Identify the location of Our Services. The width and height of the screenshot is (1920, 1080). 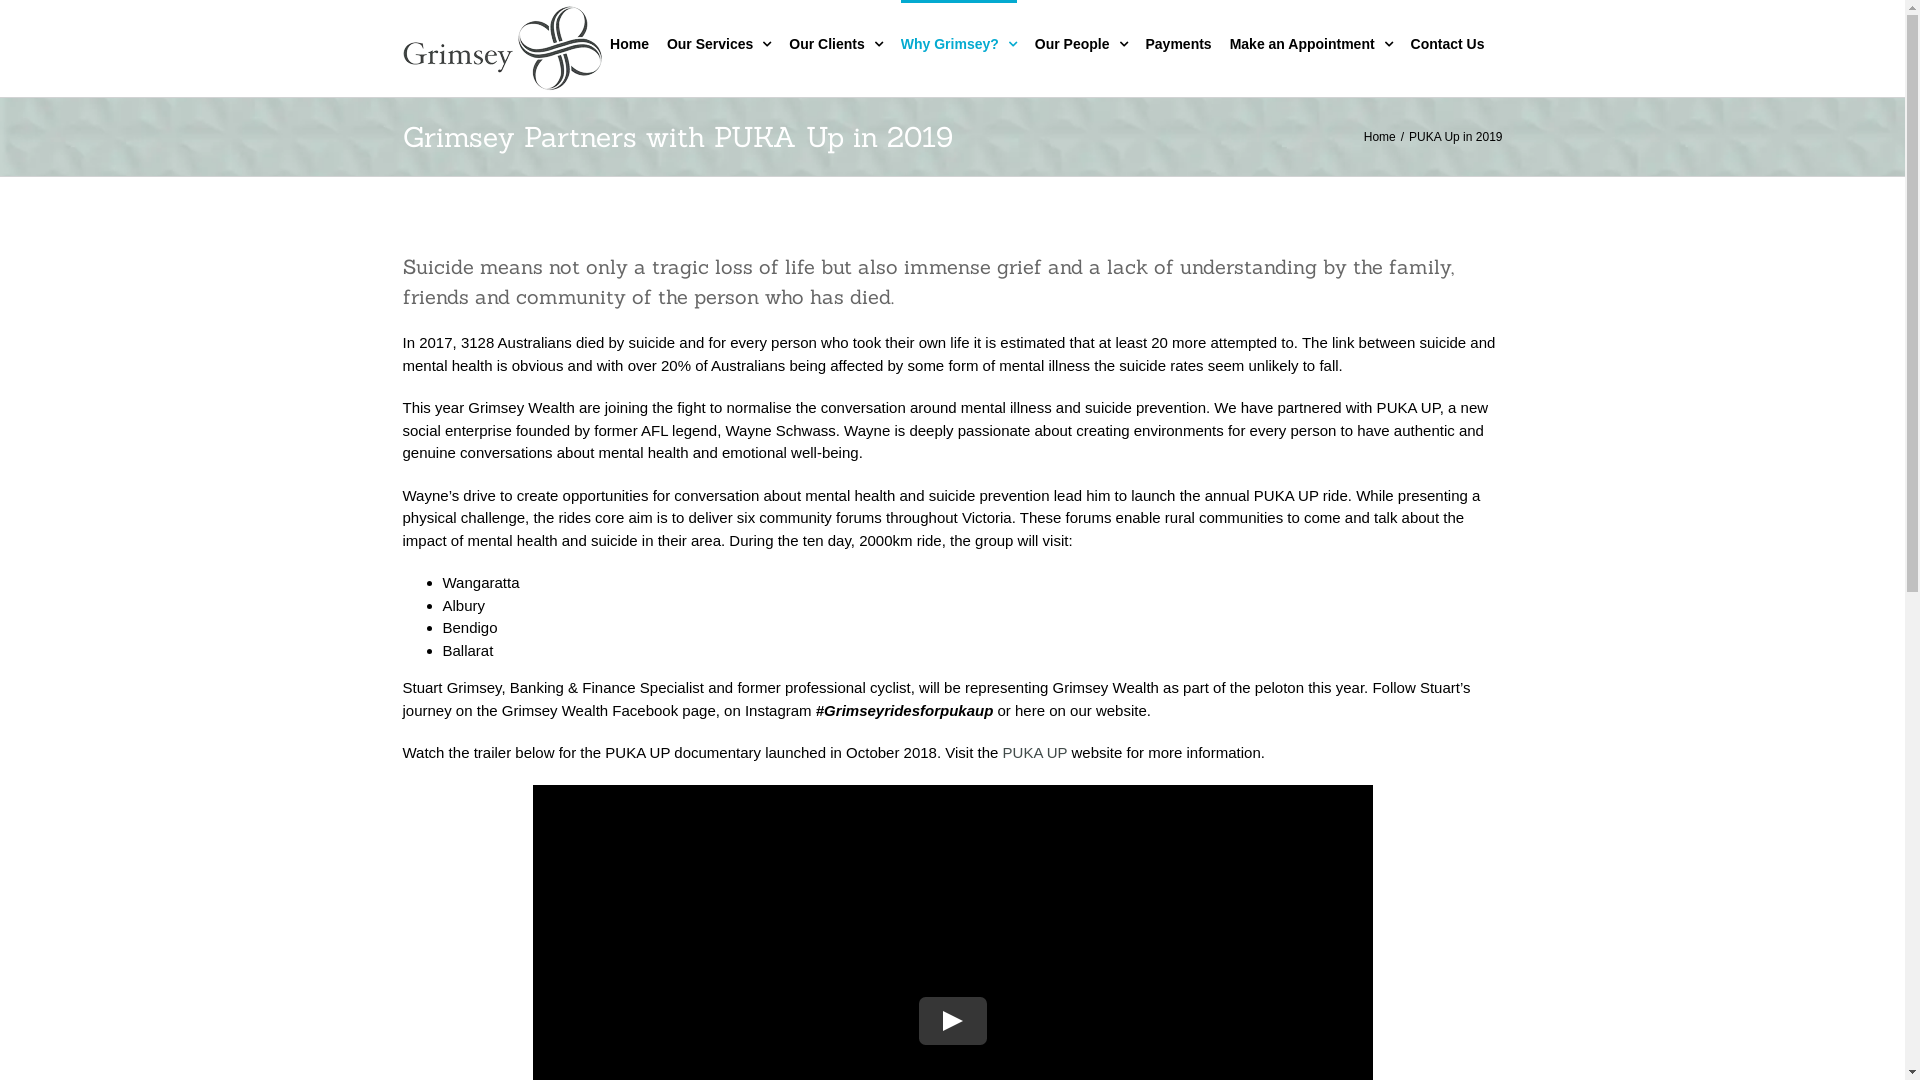
(719, 42).